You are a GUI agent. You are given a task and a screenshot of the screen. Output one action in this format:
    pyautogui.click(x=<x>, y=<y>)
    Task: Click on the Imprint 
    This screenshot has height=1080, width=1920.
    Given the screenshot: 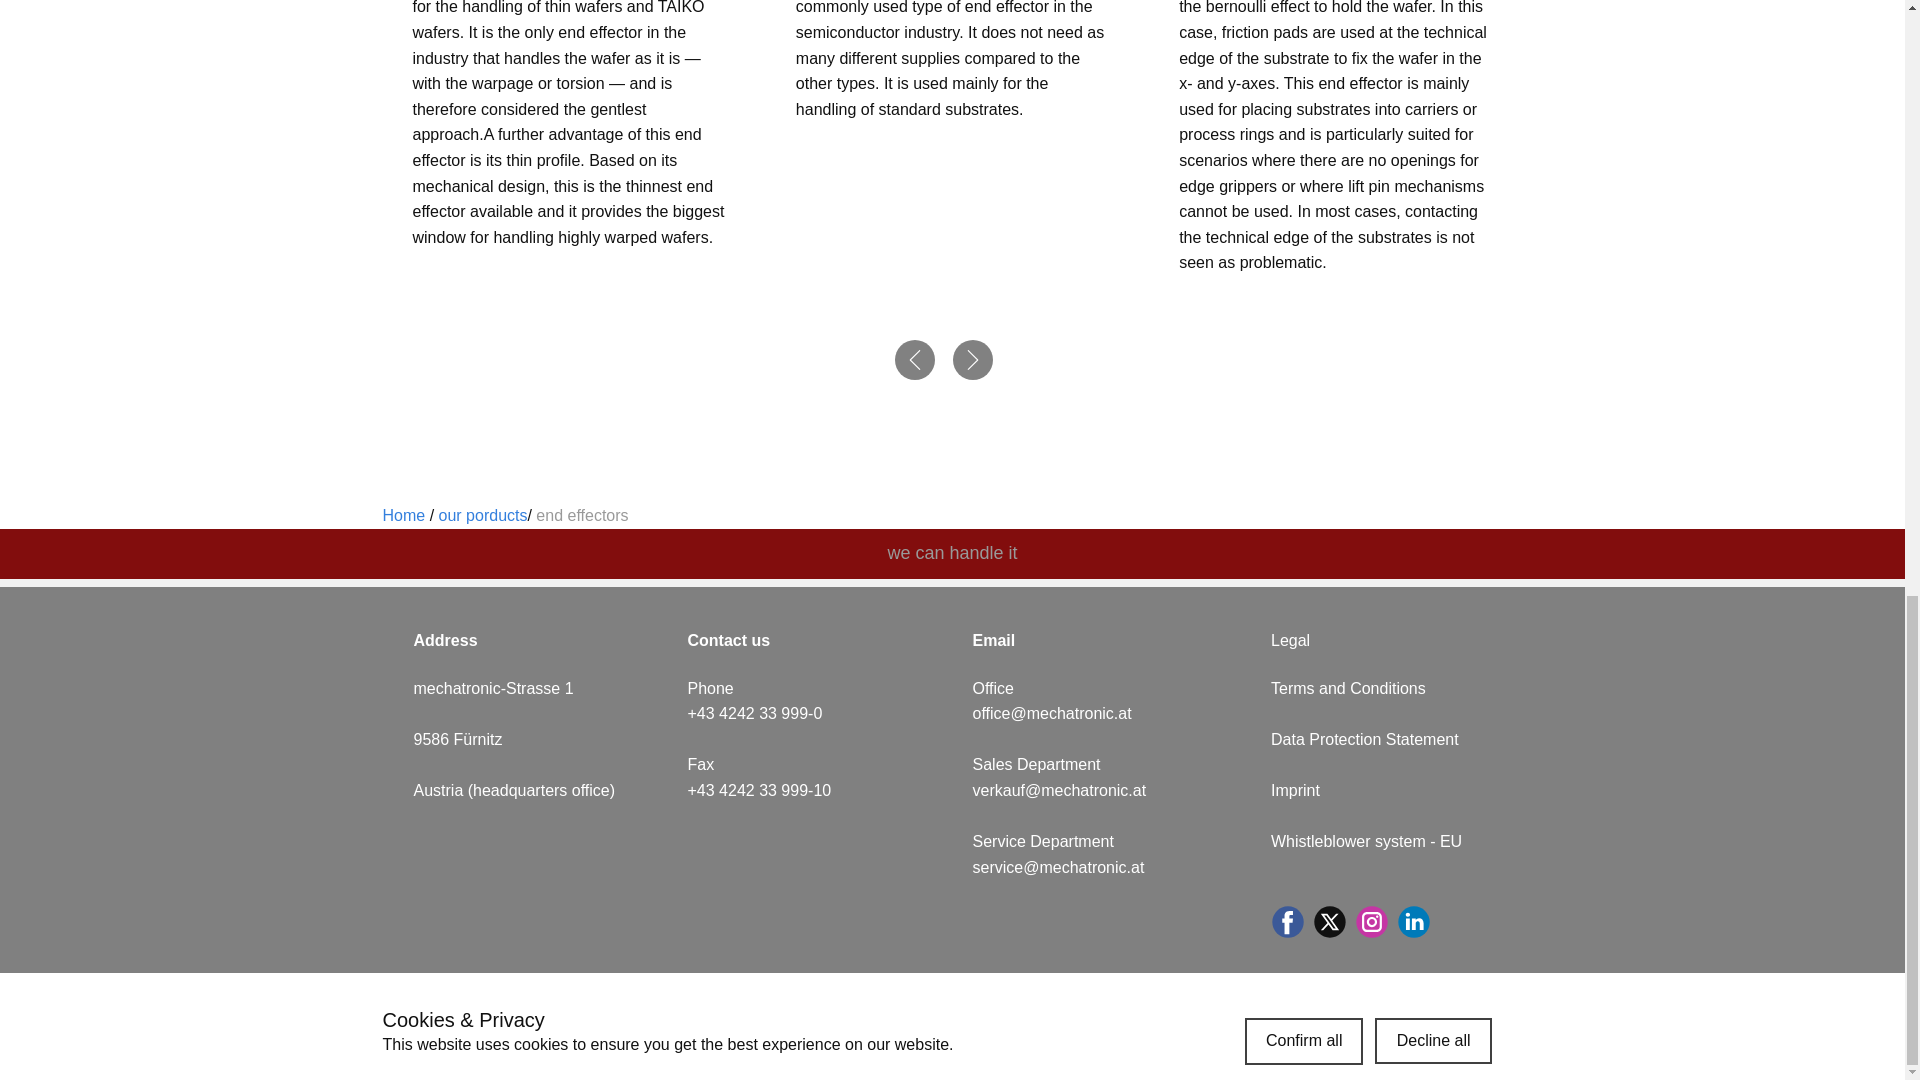 What is the action you would take?
    pyautogui.click(x=1298, y=790)
    